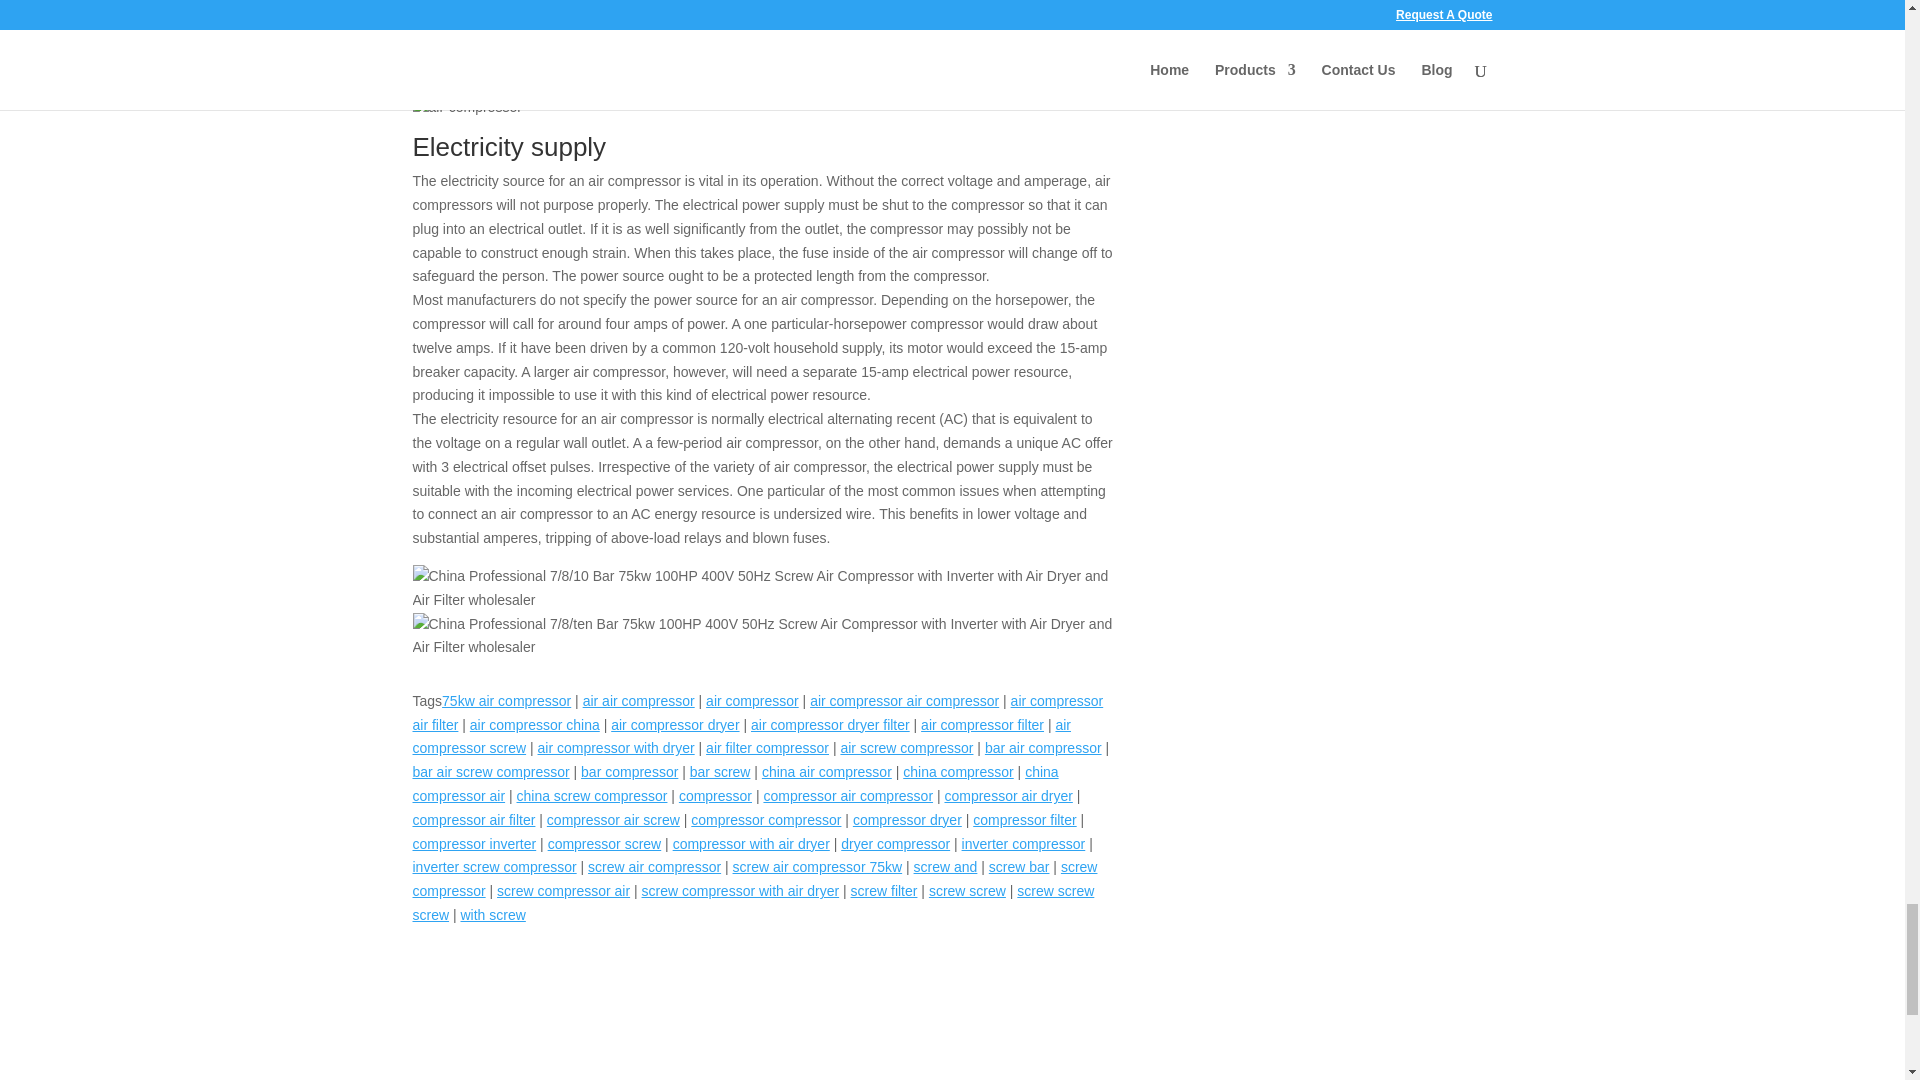 This screenshot has width=1920, height=1080. Describe the element at coordinates (768, 748) in the screenshot. I see `air filter compressor` at that location.